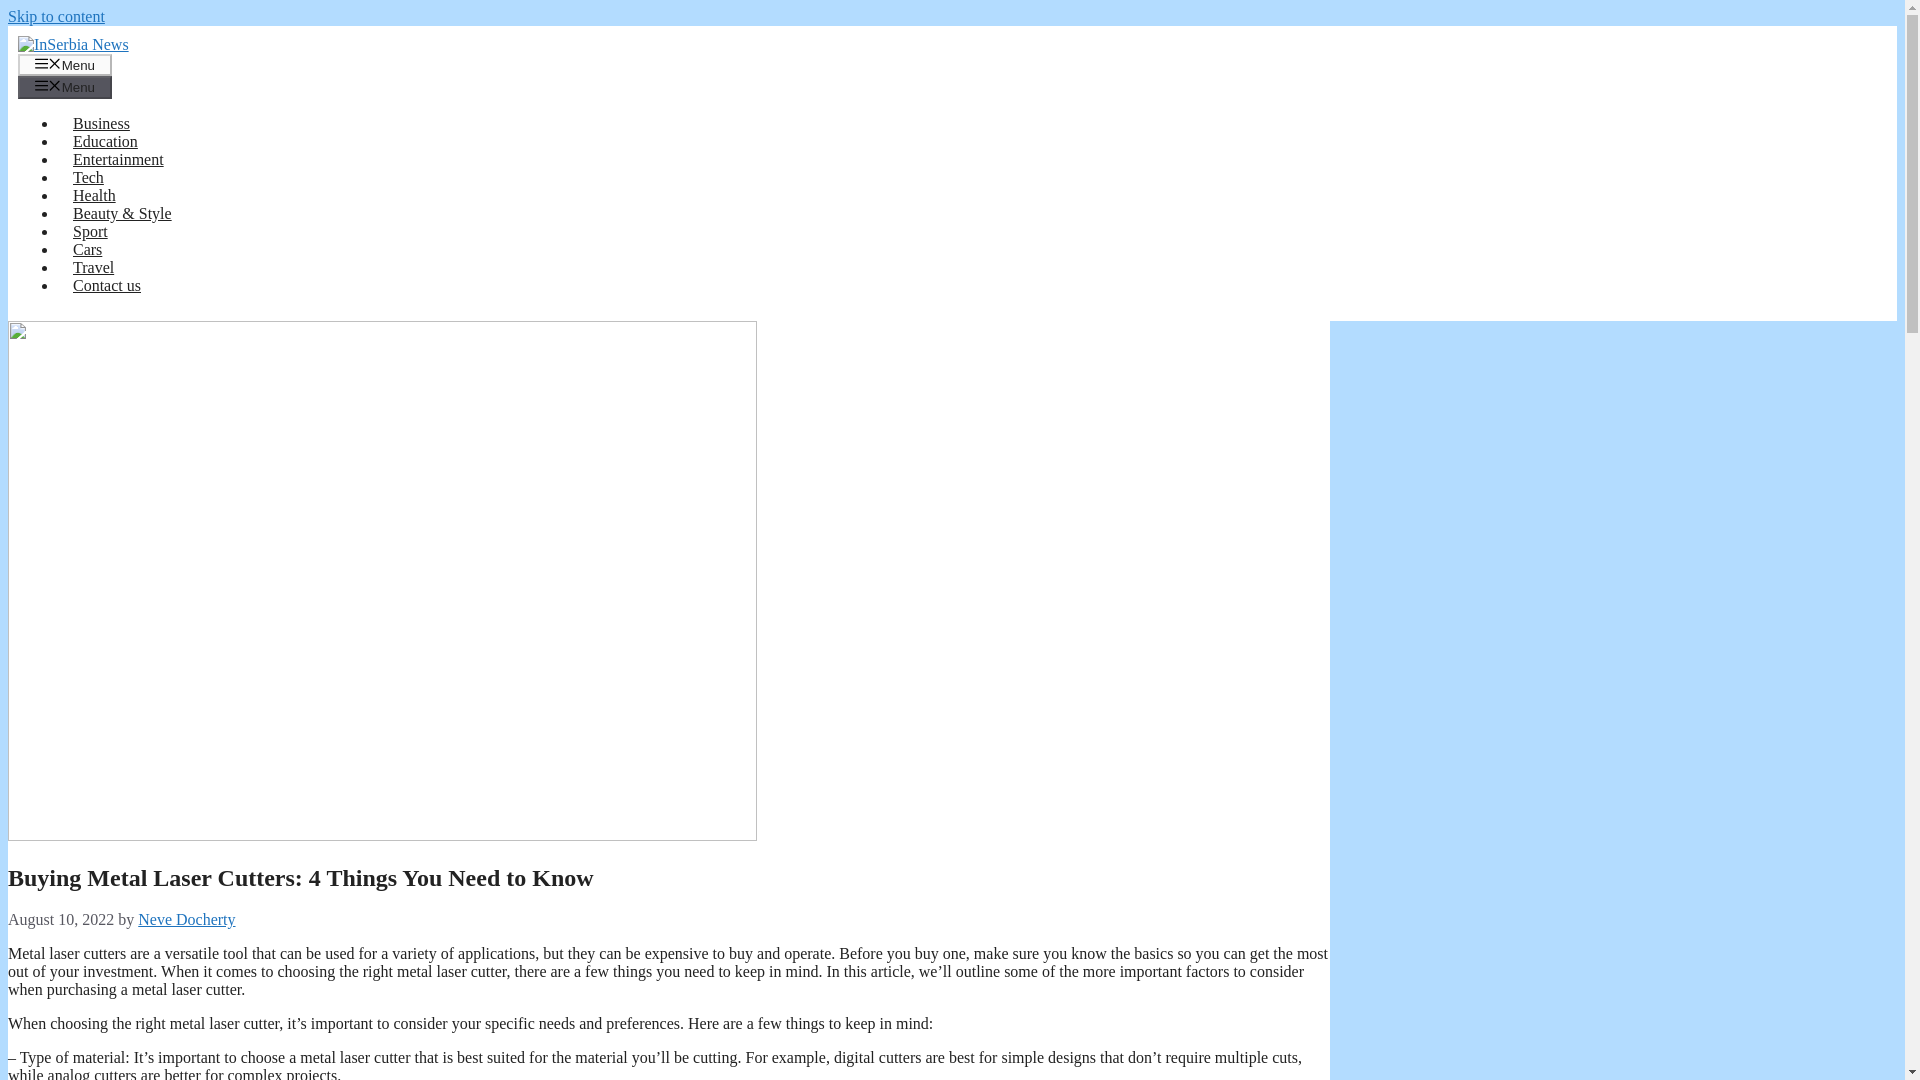  I want to click on Tech, so click(88, 176).